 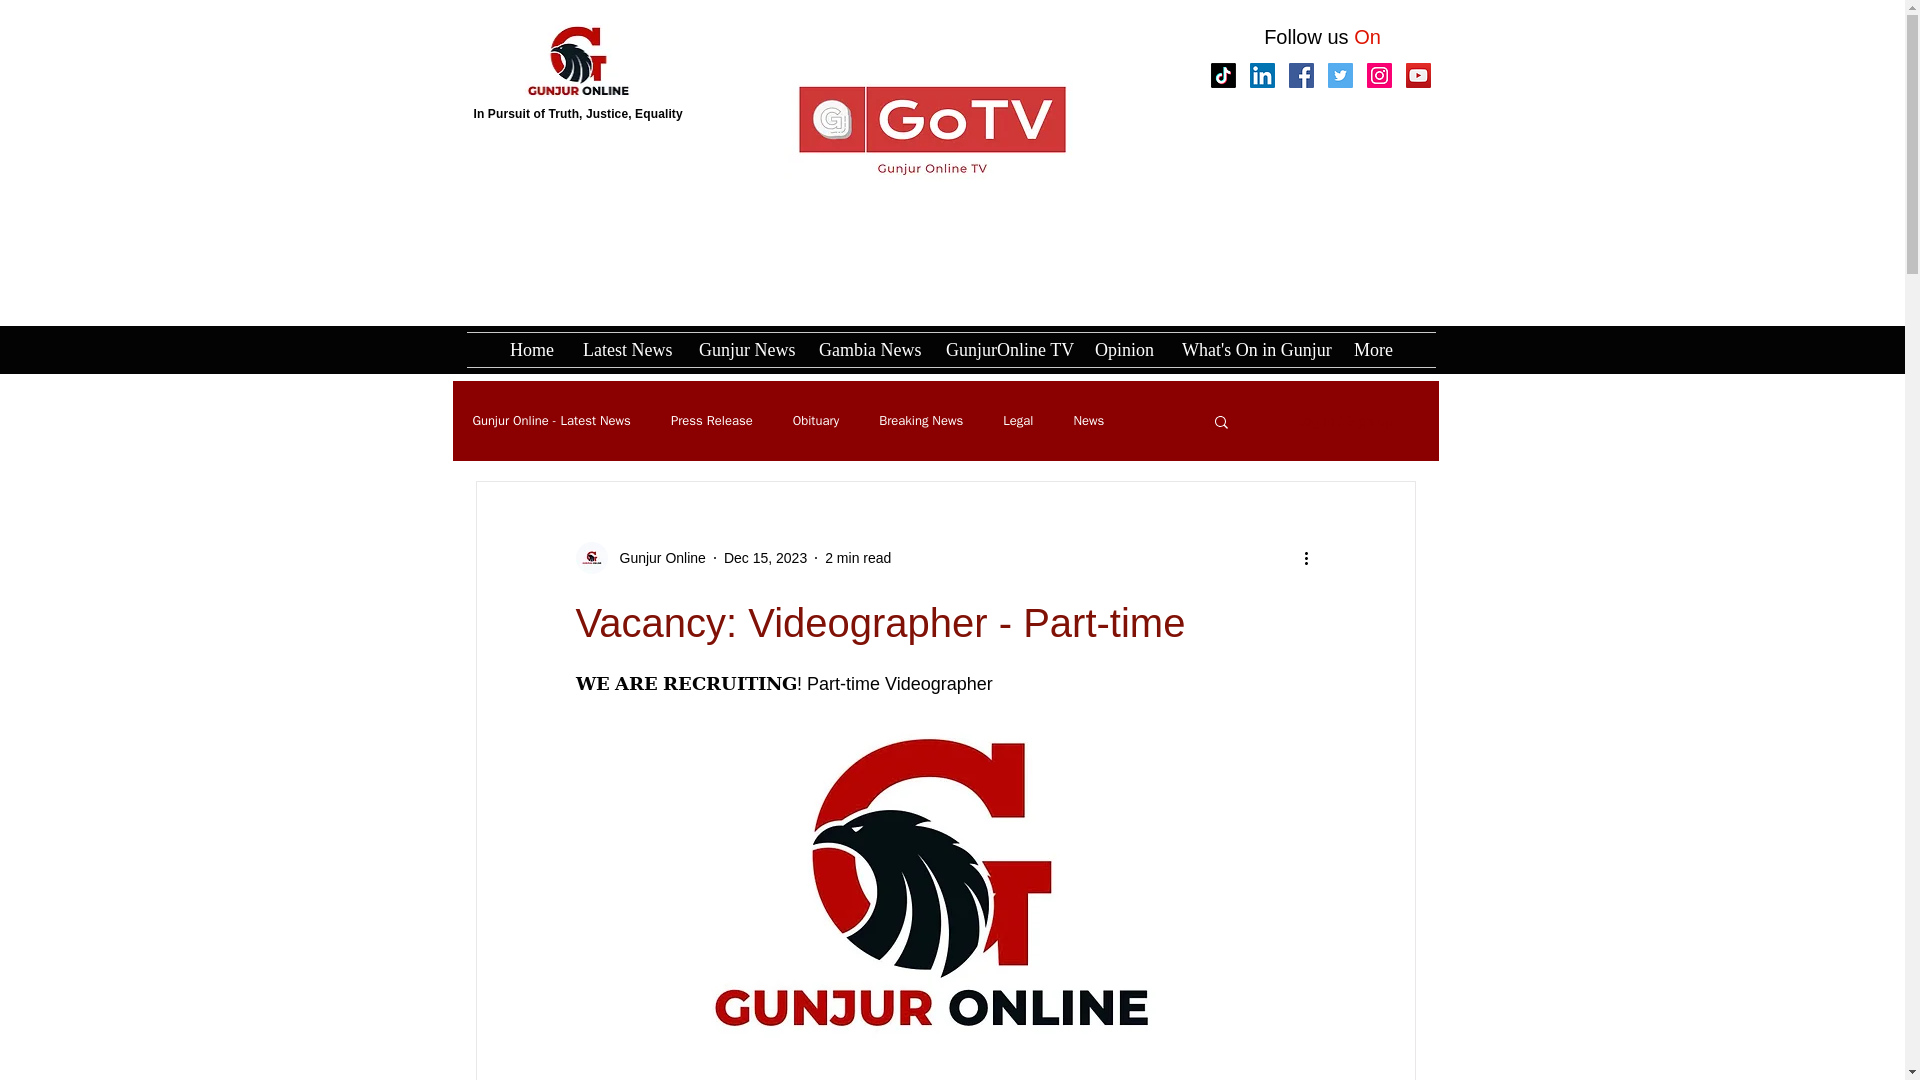 What do you see at coordinates (858, 557) in the screenshot?
I see `2 min read` at bounding box center [858, 557].